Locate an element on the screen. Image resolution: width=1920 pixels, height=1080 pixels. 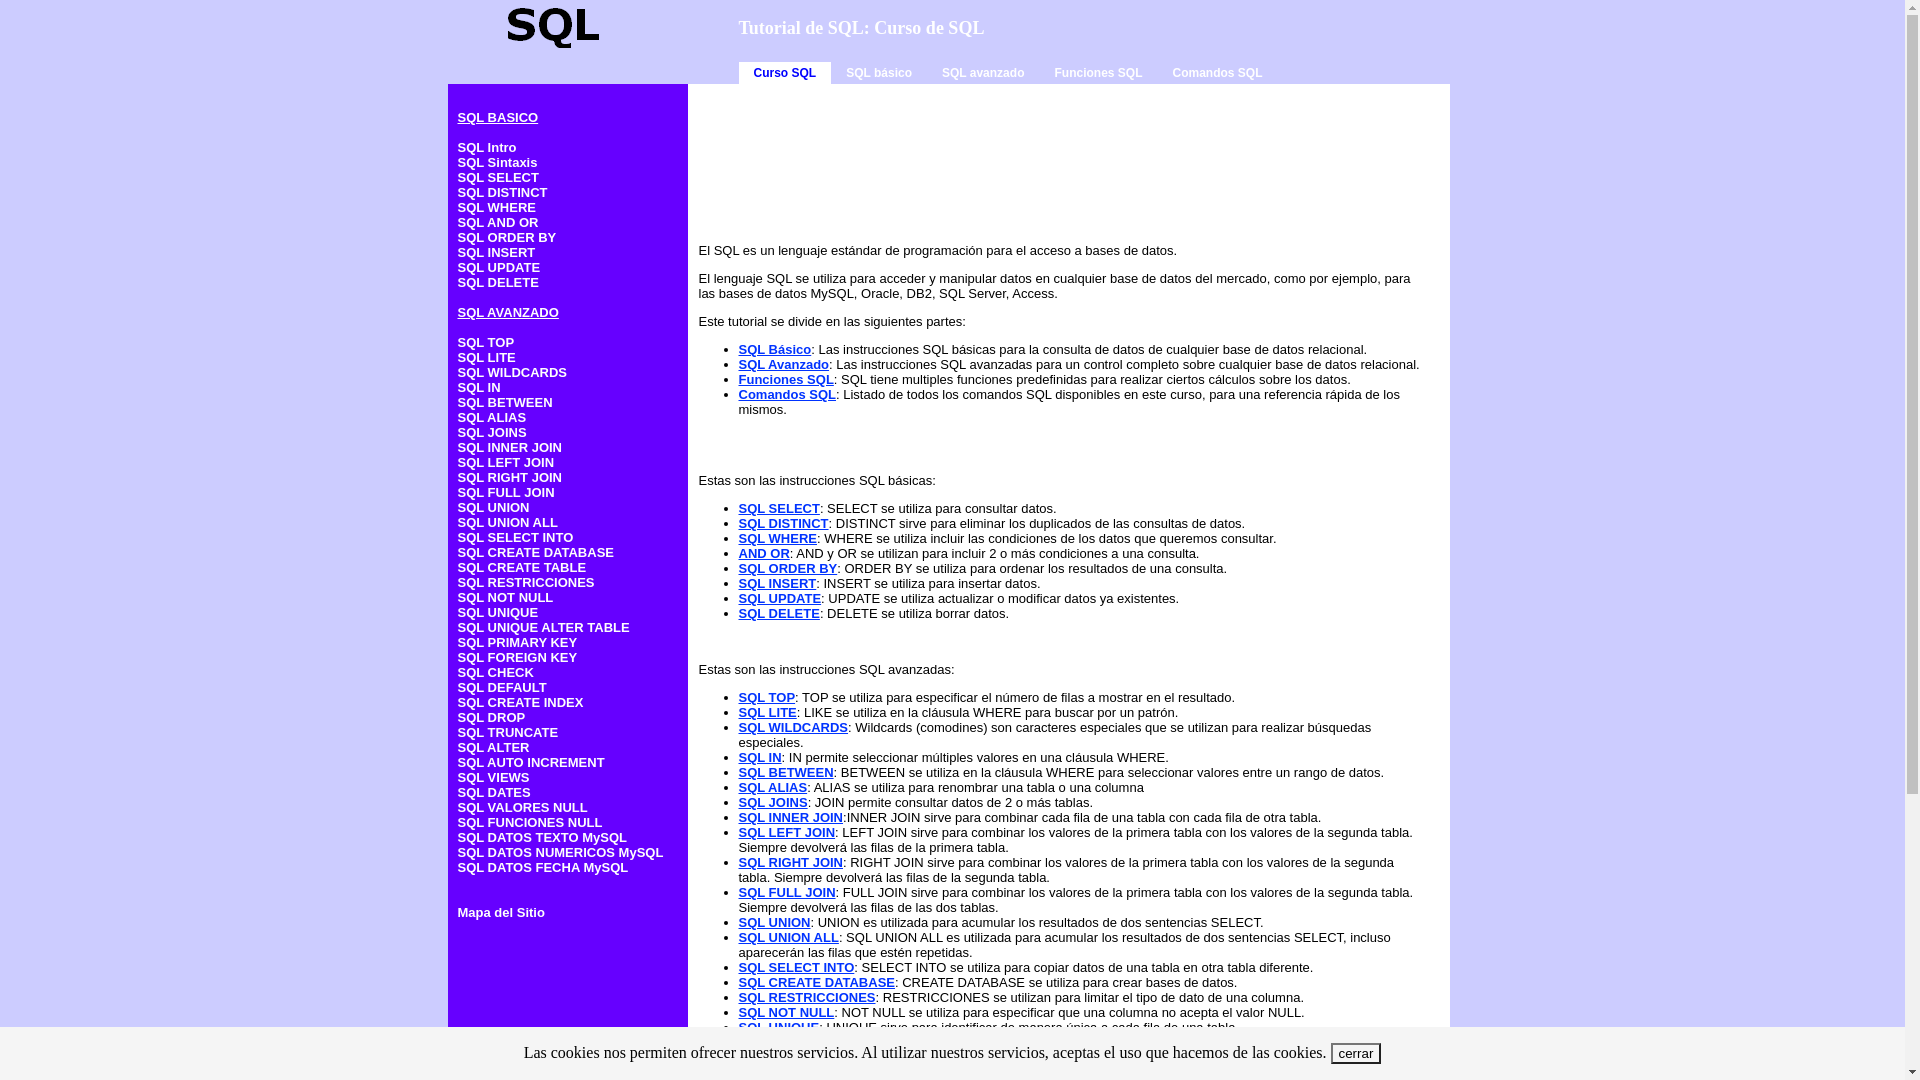
SQL DATOS FECHA MySQL is located at coordinates (544, 868).